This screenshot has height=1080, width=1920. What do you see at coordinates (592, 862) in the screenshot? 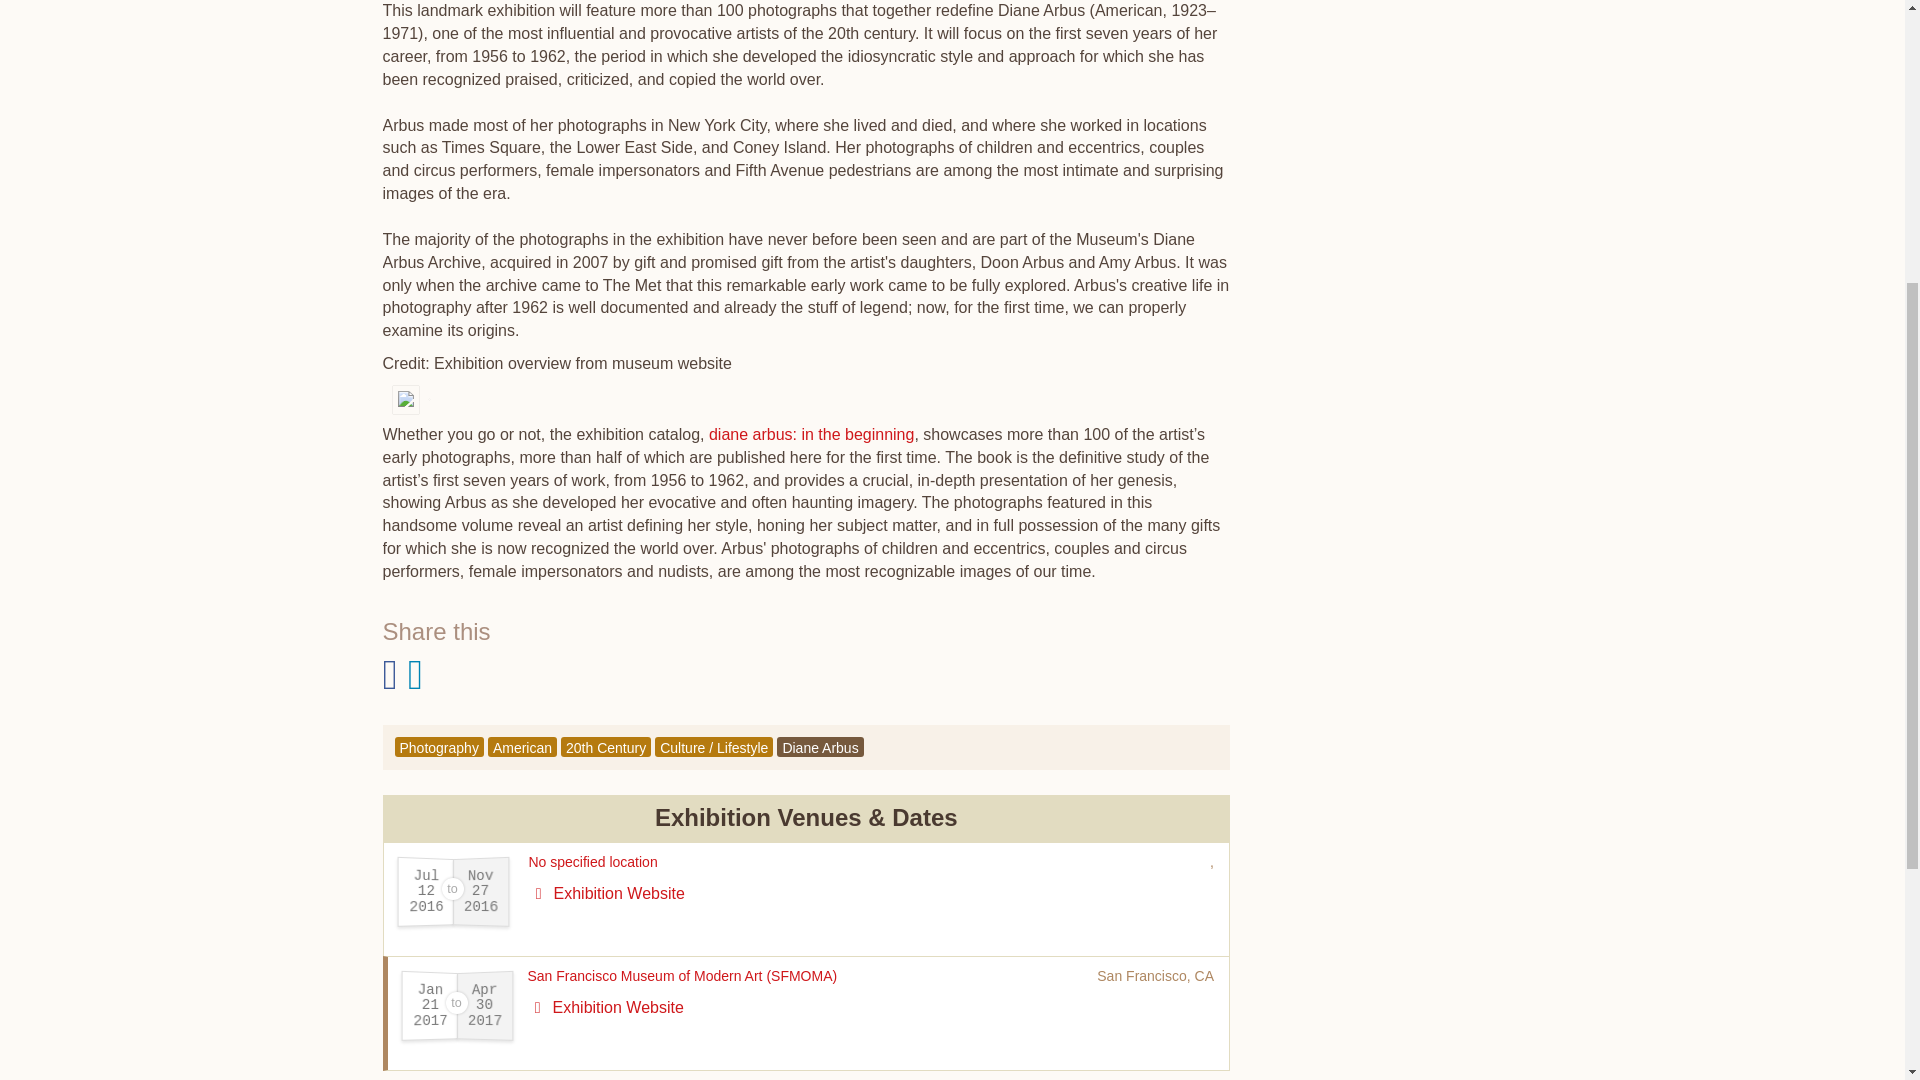
I see `No specified location` at bounding box center [592, 862].